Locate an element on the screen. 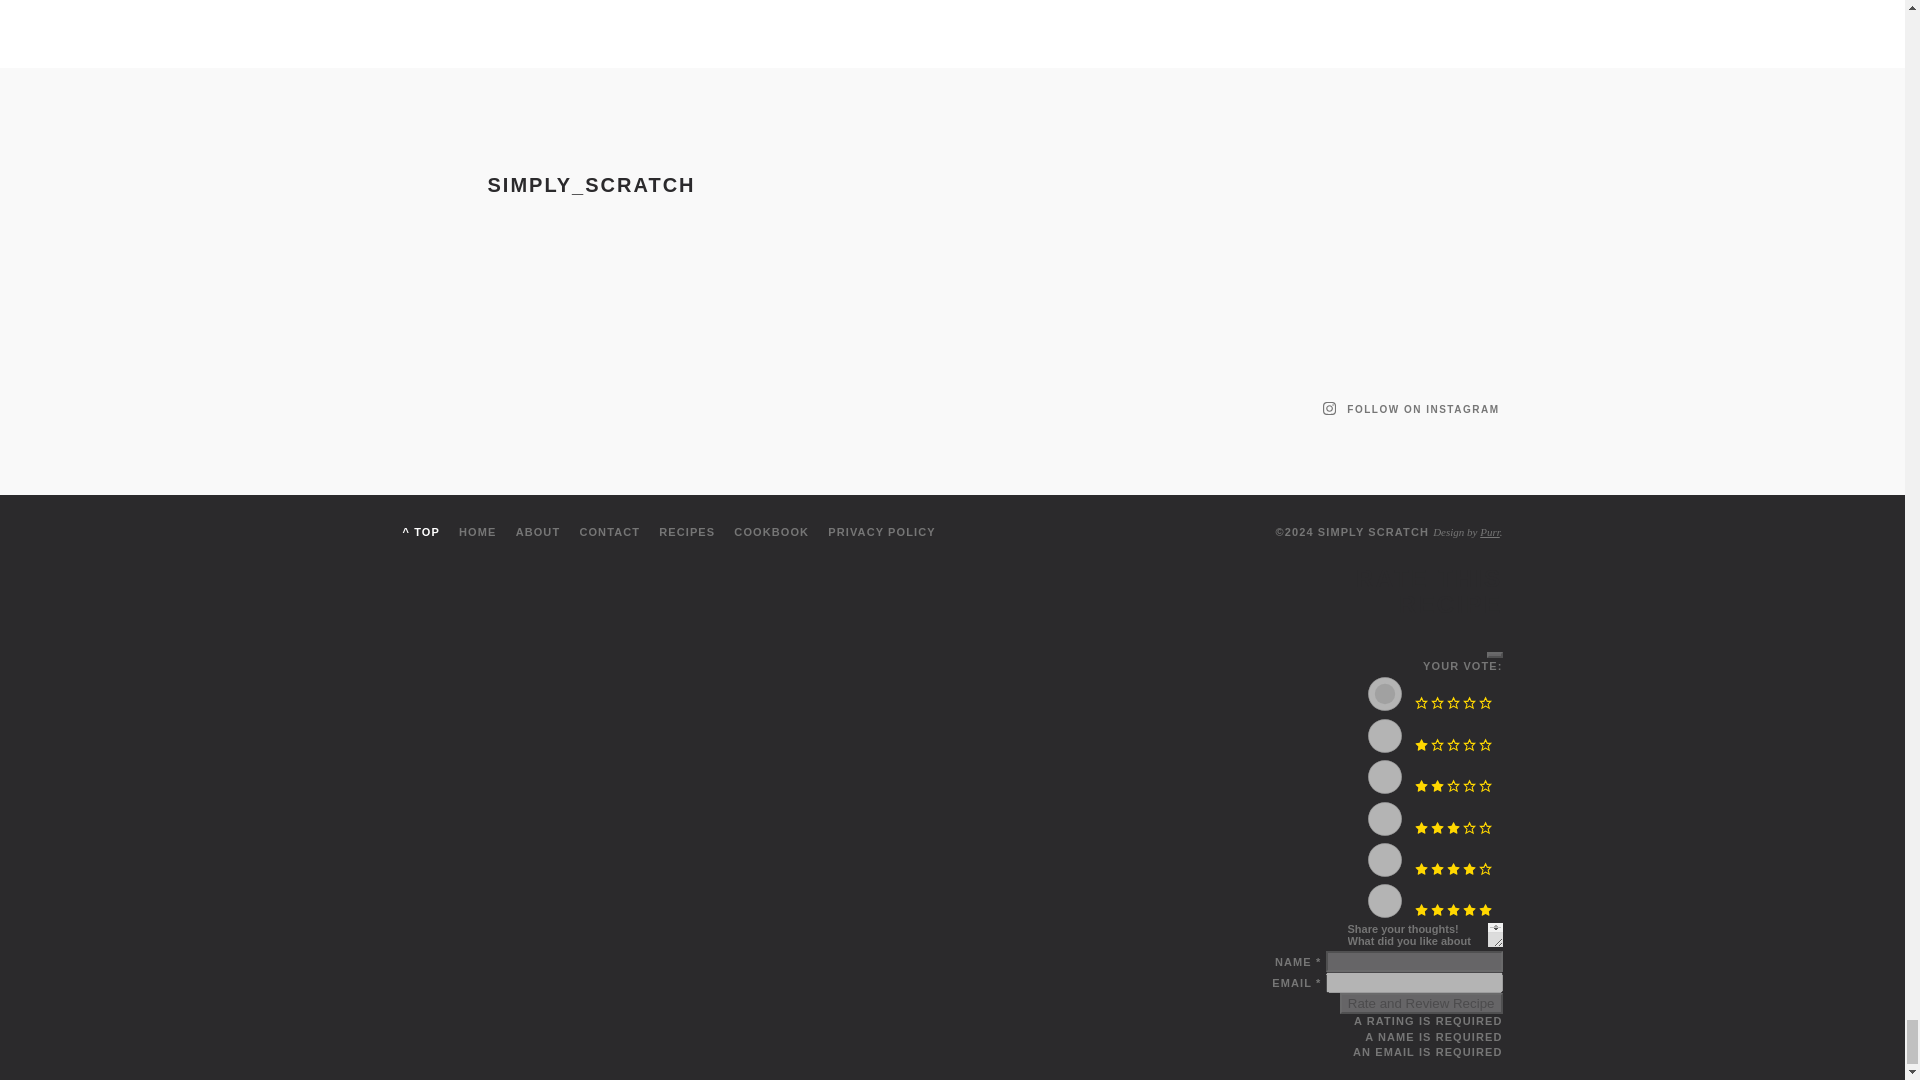 The image size is (1920, 1080). 5 is located at coordinates (1384, 901).